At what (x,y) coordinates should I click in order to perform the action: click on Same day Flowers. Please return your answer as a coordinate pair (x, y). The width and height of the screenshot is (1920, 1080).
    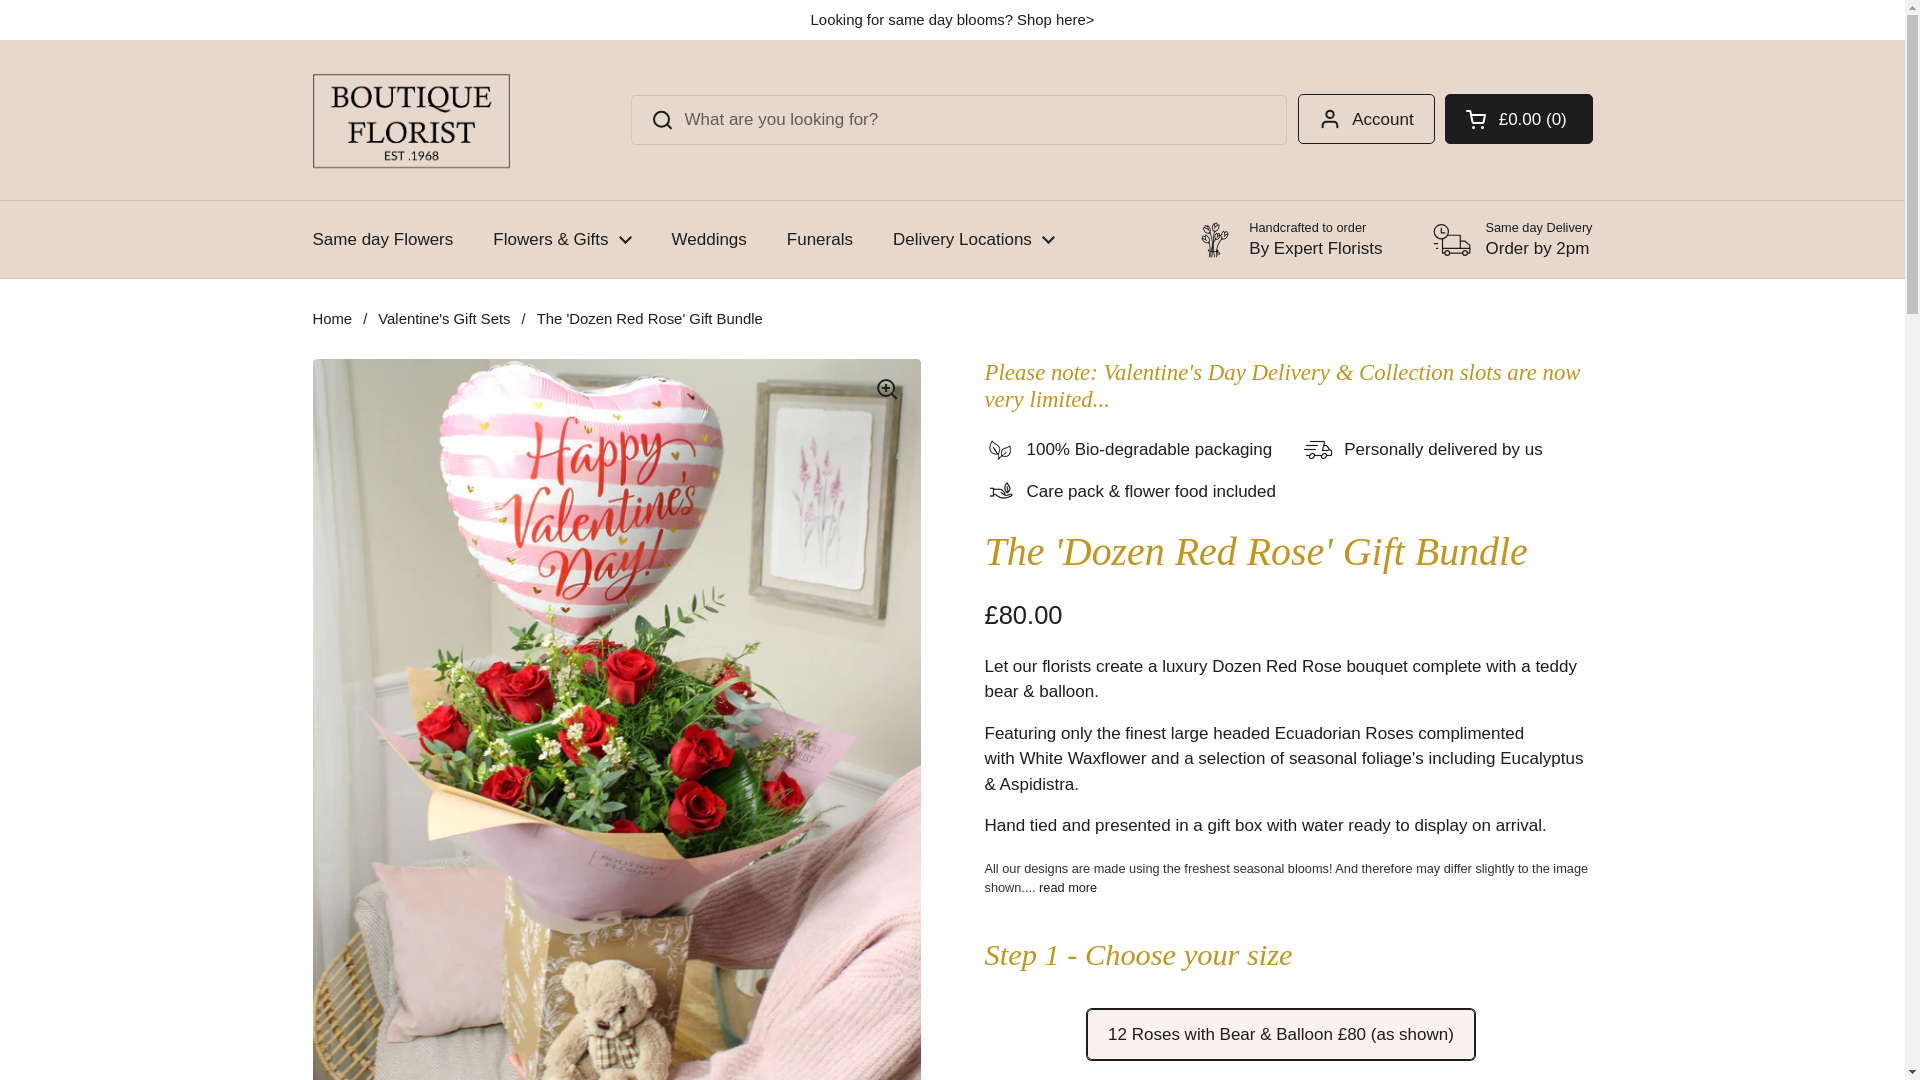
    Looking at the image, I should click on (382, 240).